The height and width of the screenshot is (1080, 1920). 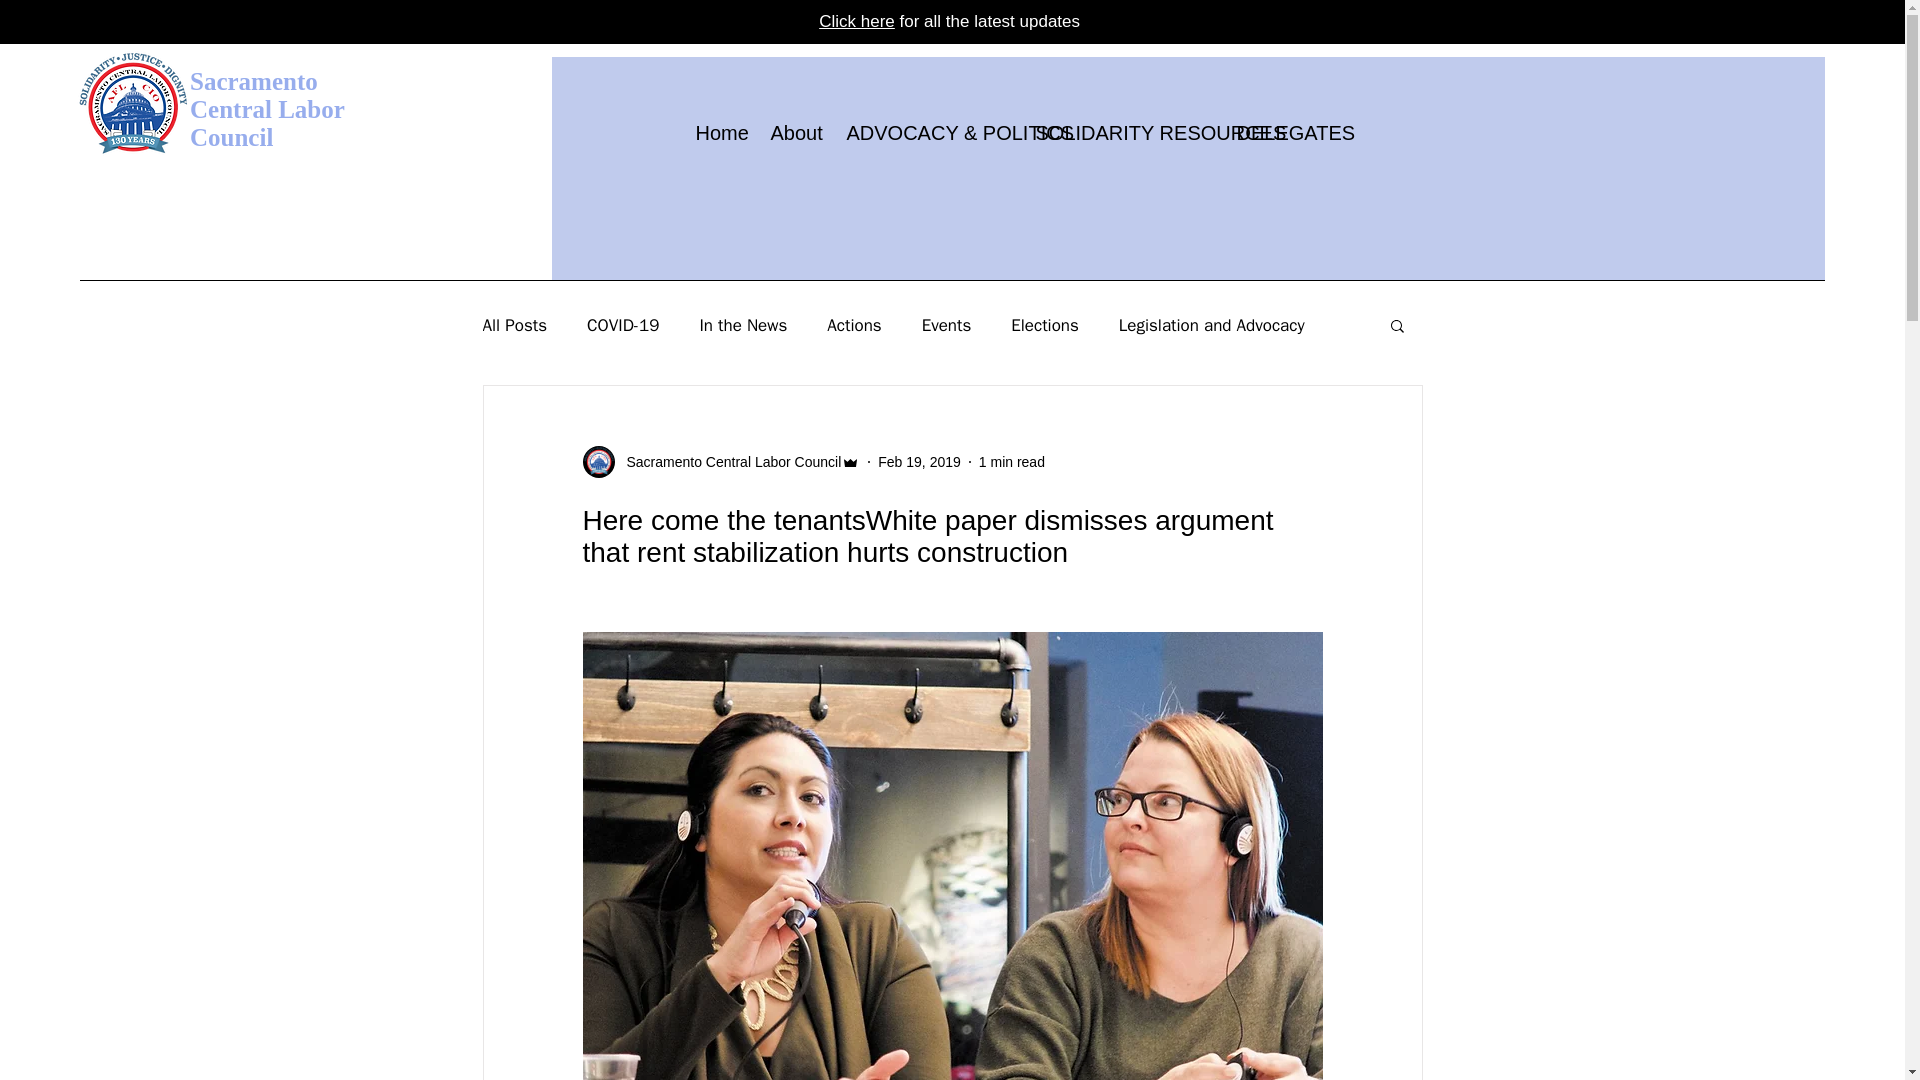 What do you see at coordinates (727, 462) in the screenshot?
I see `Sacramento Central Labor Council` at bounding box center [727, 462].